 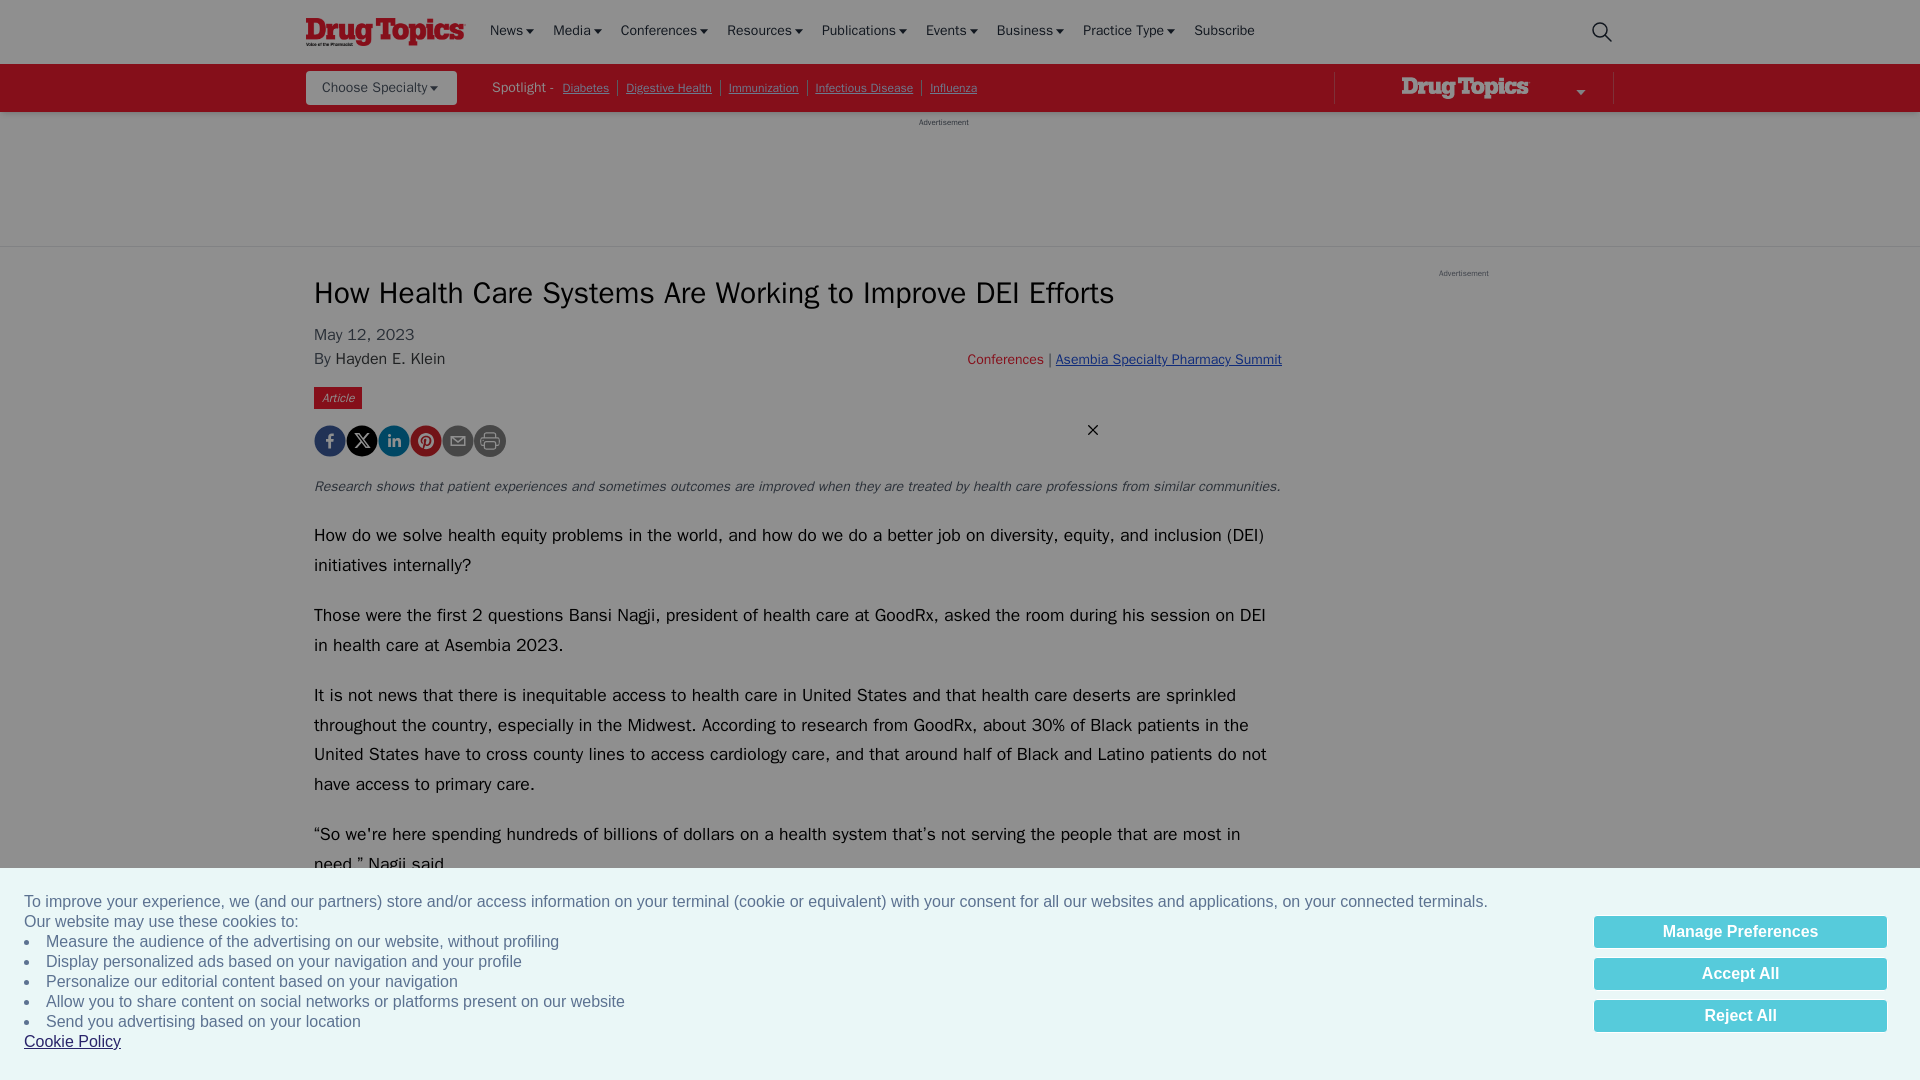 What do you see at coordinates (1740, 974) in the screenshot?
I see `Accept All` at bounding box center [1740, 974].